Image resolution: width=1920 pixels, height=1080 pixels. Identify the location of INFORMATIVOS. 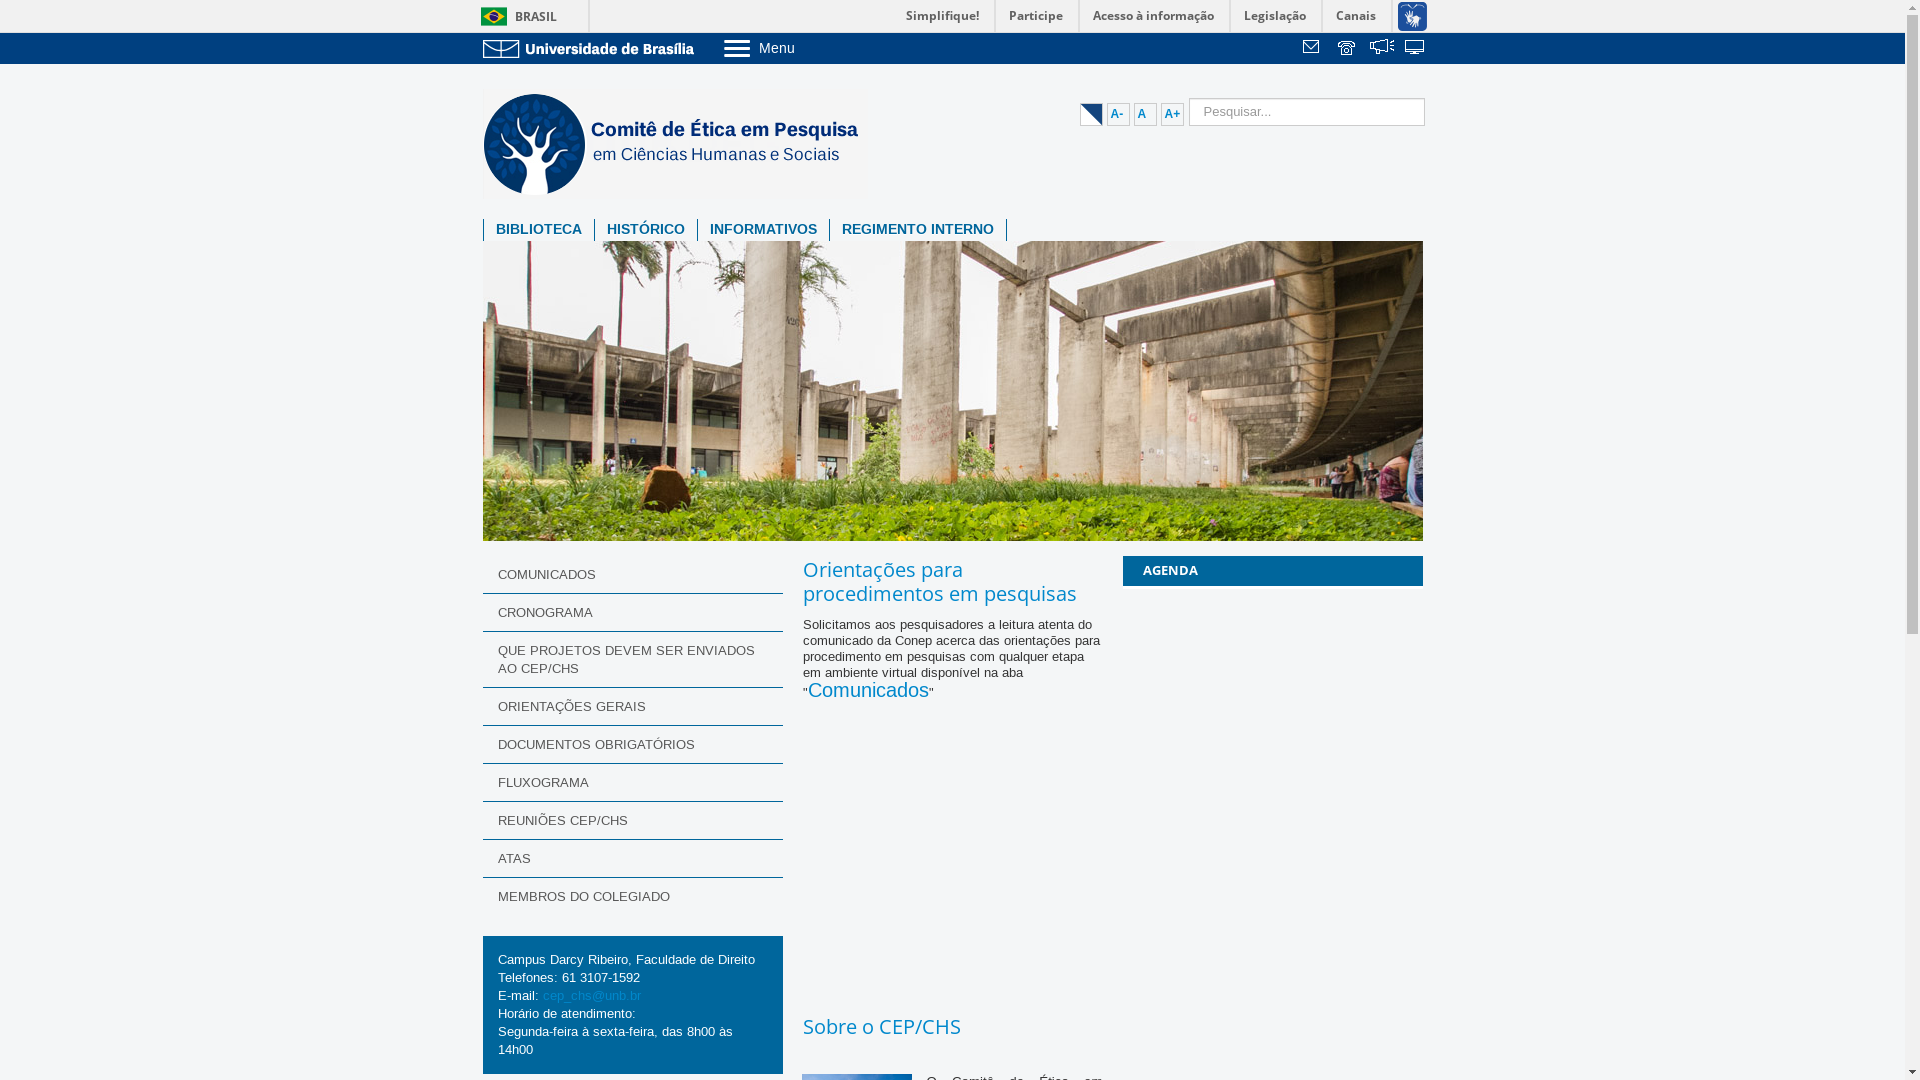
(764, 230).